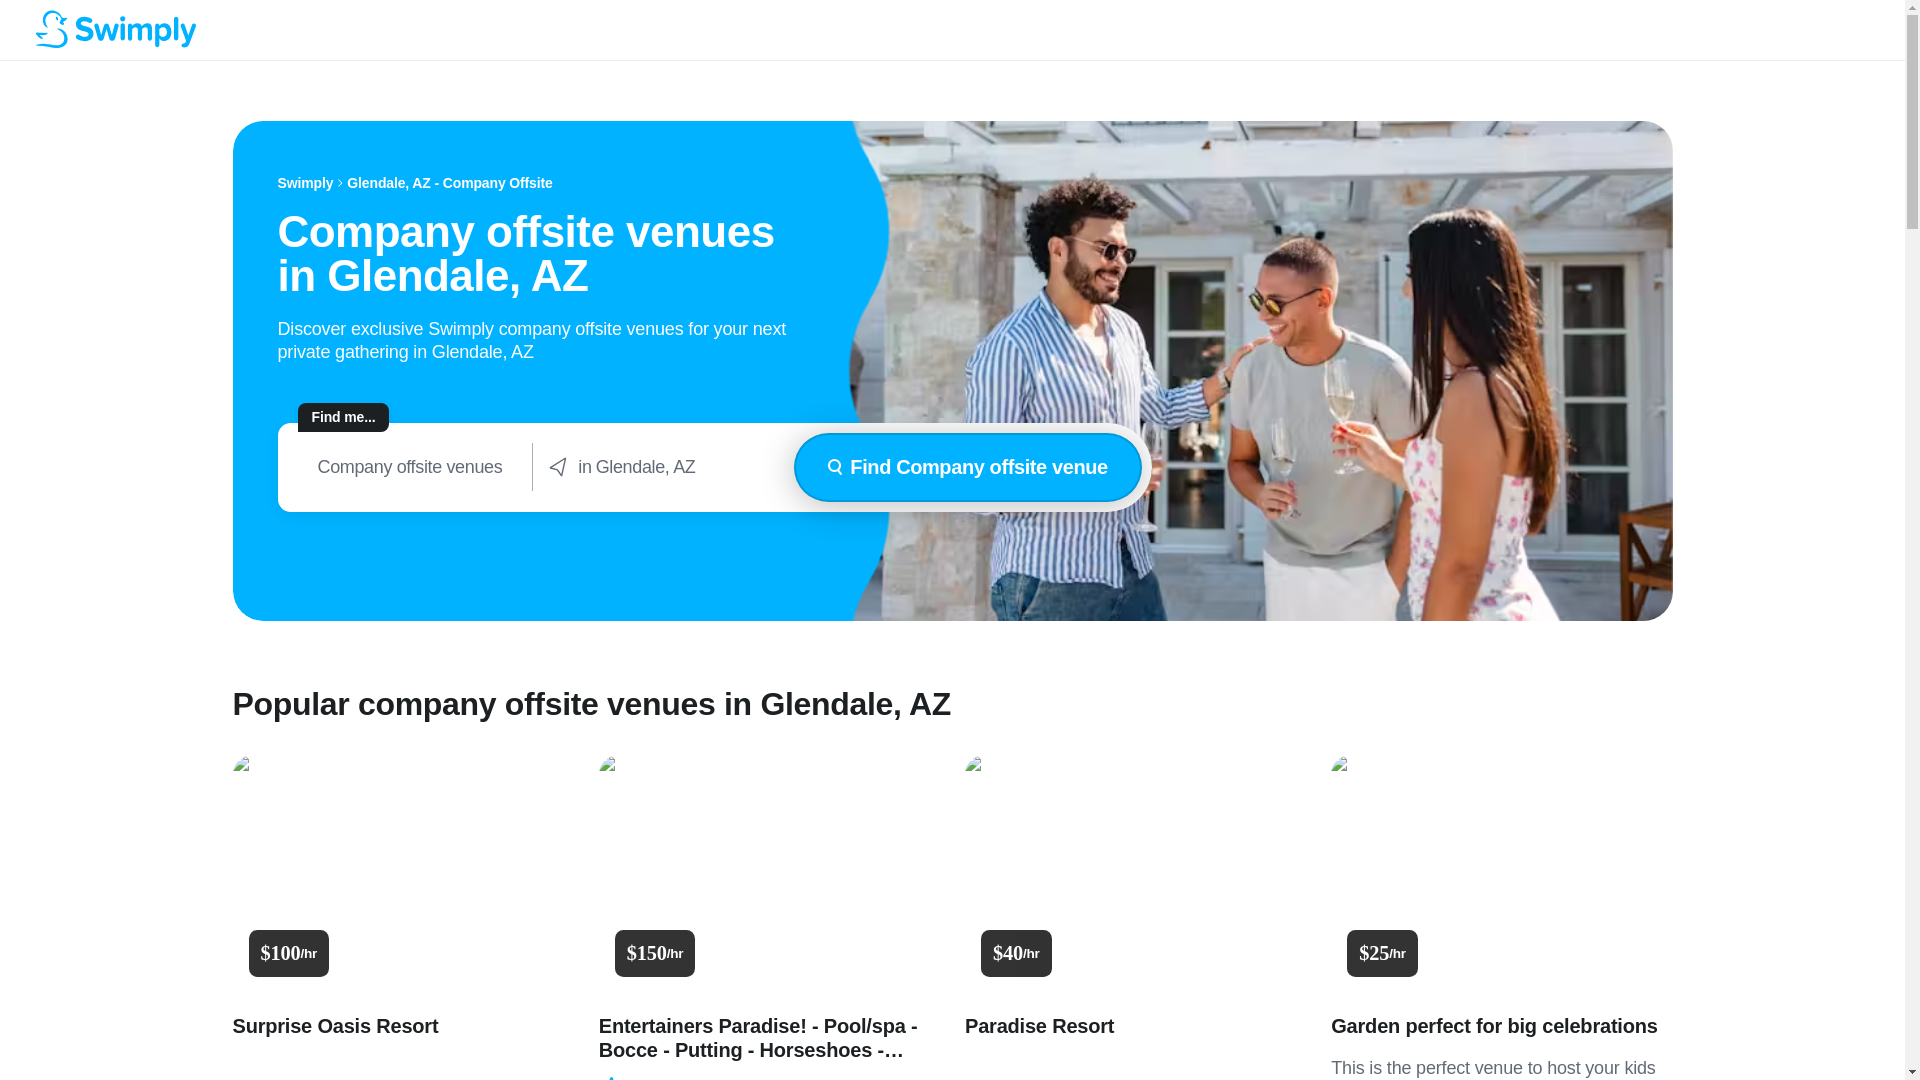  Describe the element at coordinates (410, 467) in the screenshot. I see `Company offsite venues` at that location.